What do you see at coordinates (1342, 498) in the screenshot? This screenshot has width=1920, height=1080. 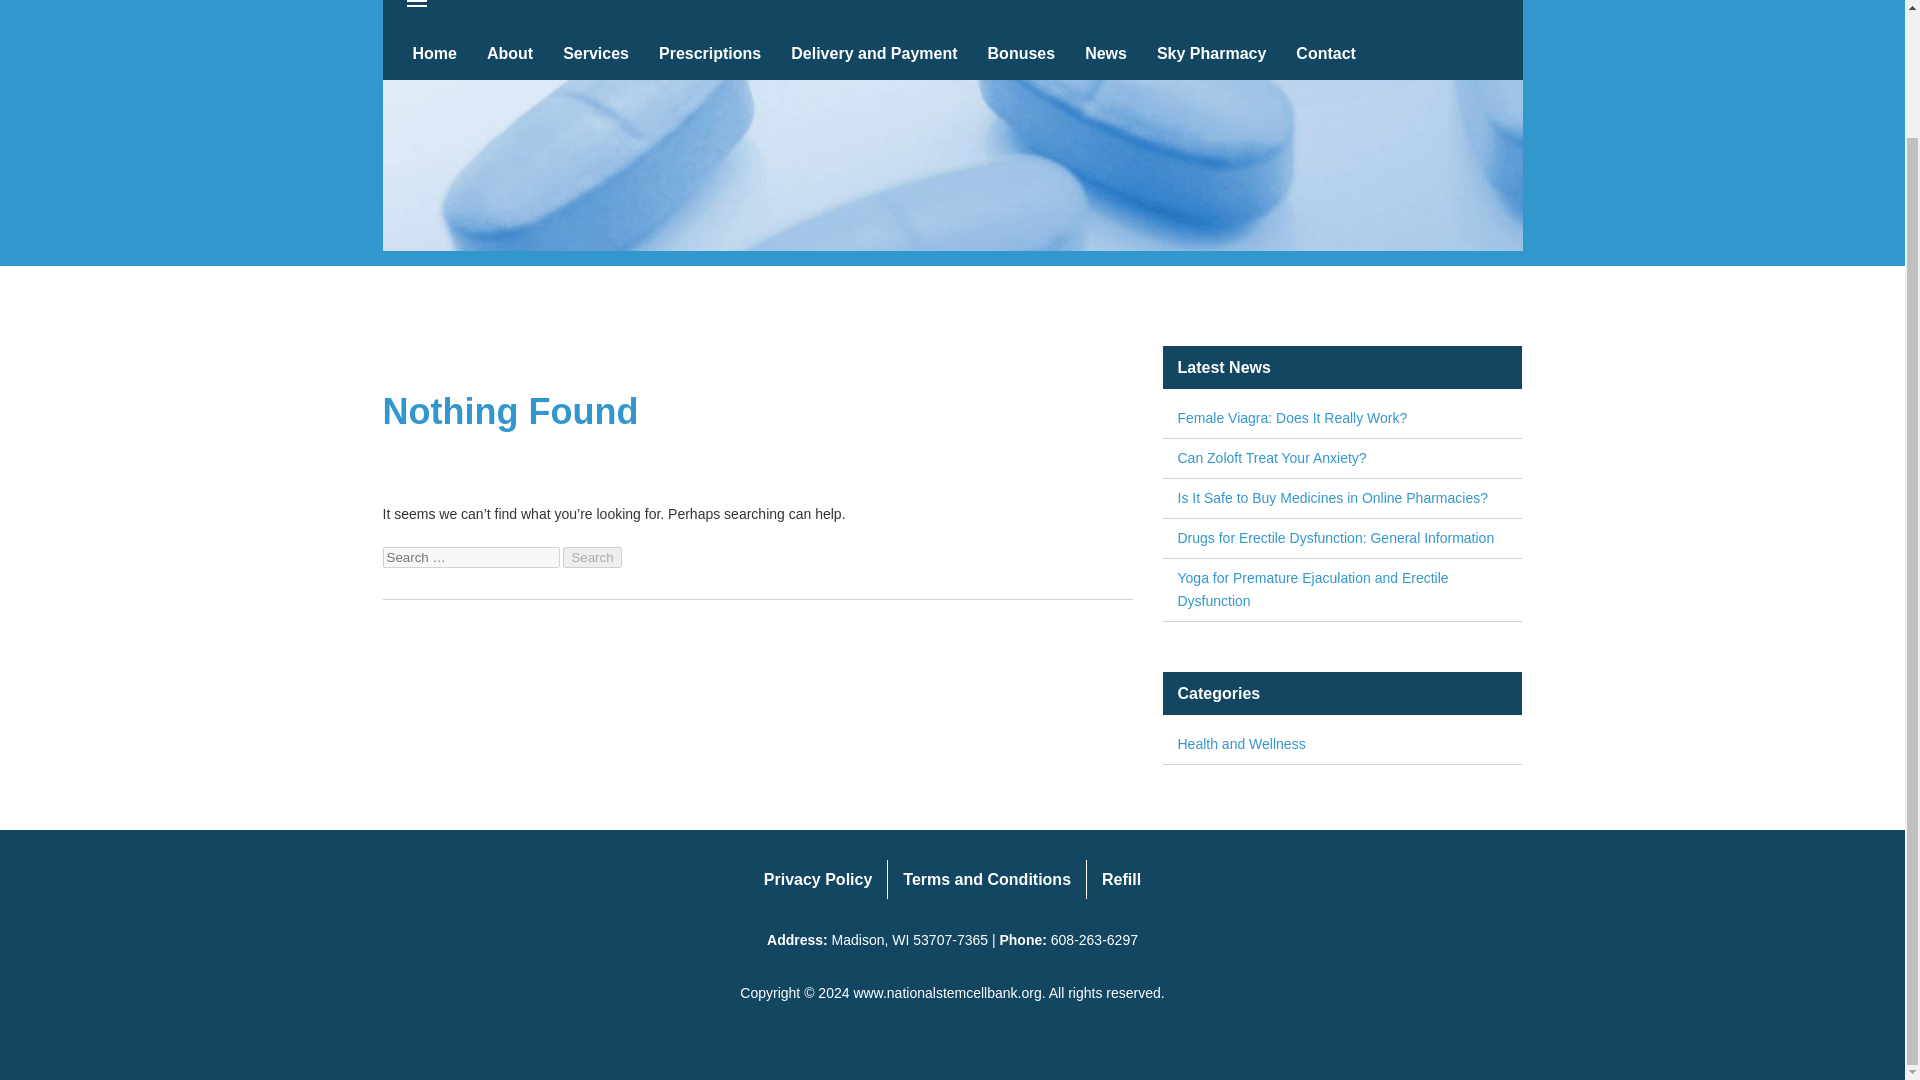 I see `Is It Safe to Buy Medicines in Online Pharmacies?` at bounding box center [1342, 498].